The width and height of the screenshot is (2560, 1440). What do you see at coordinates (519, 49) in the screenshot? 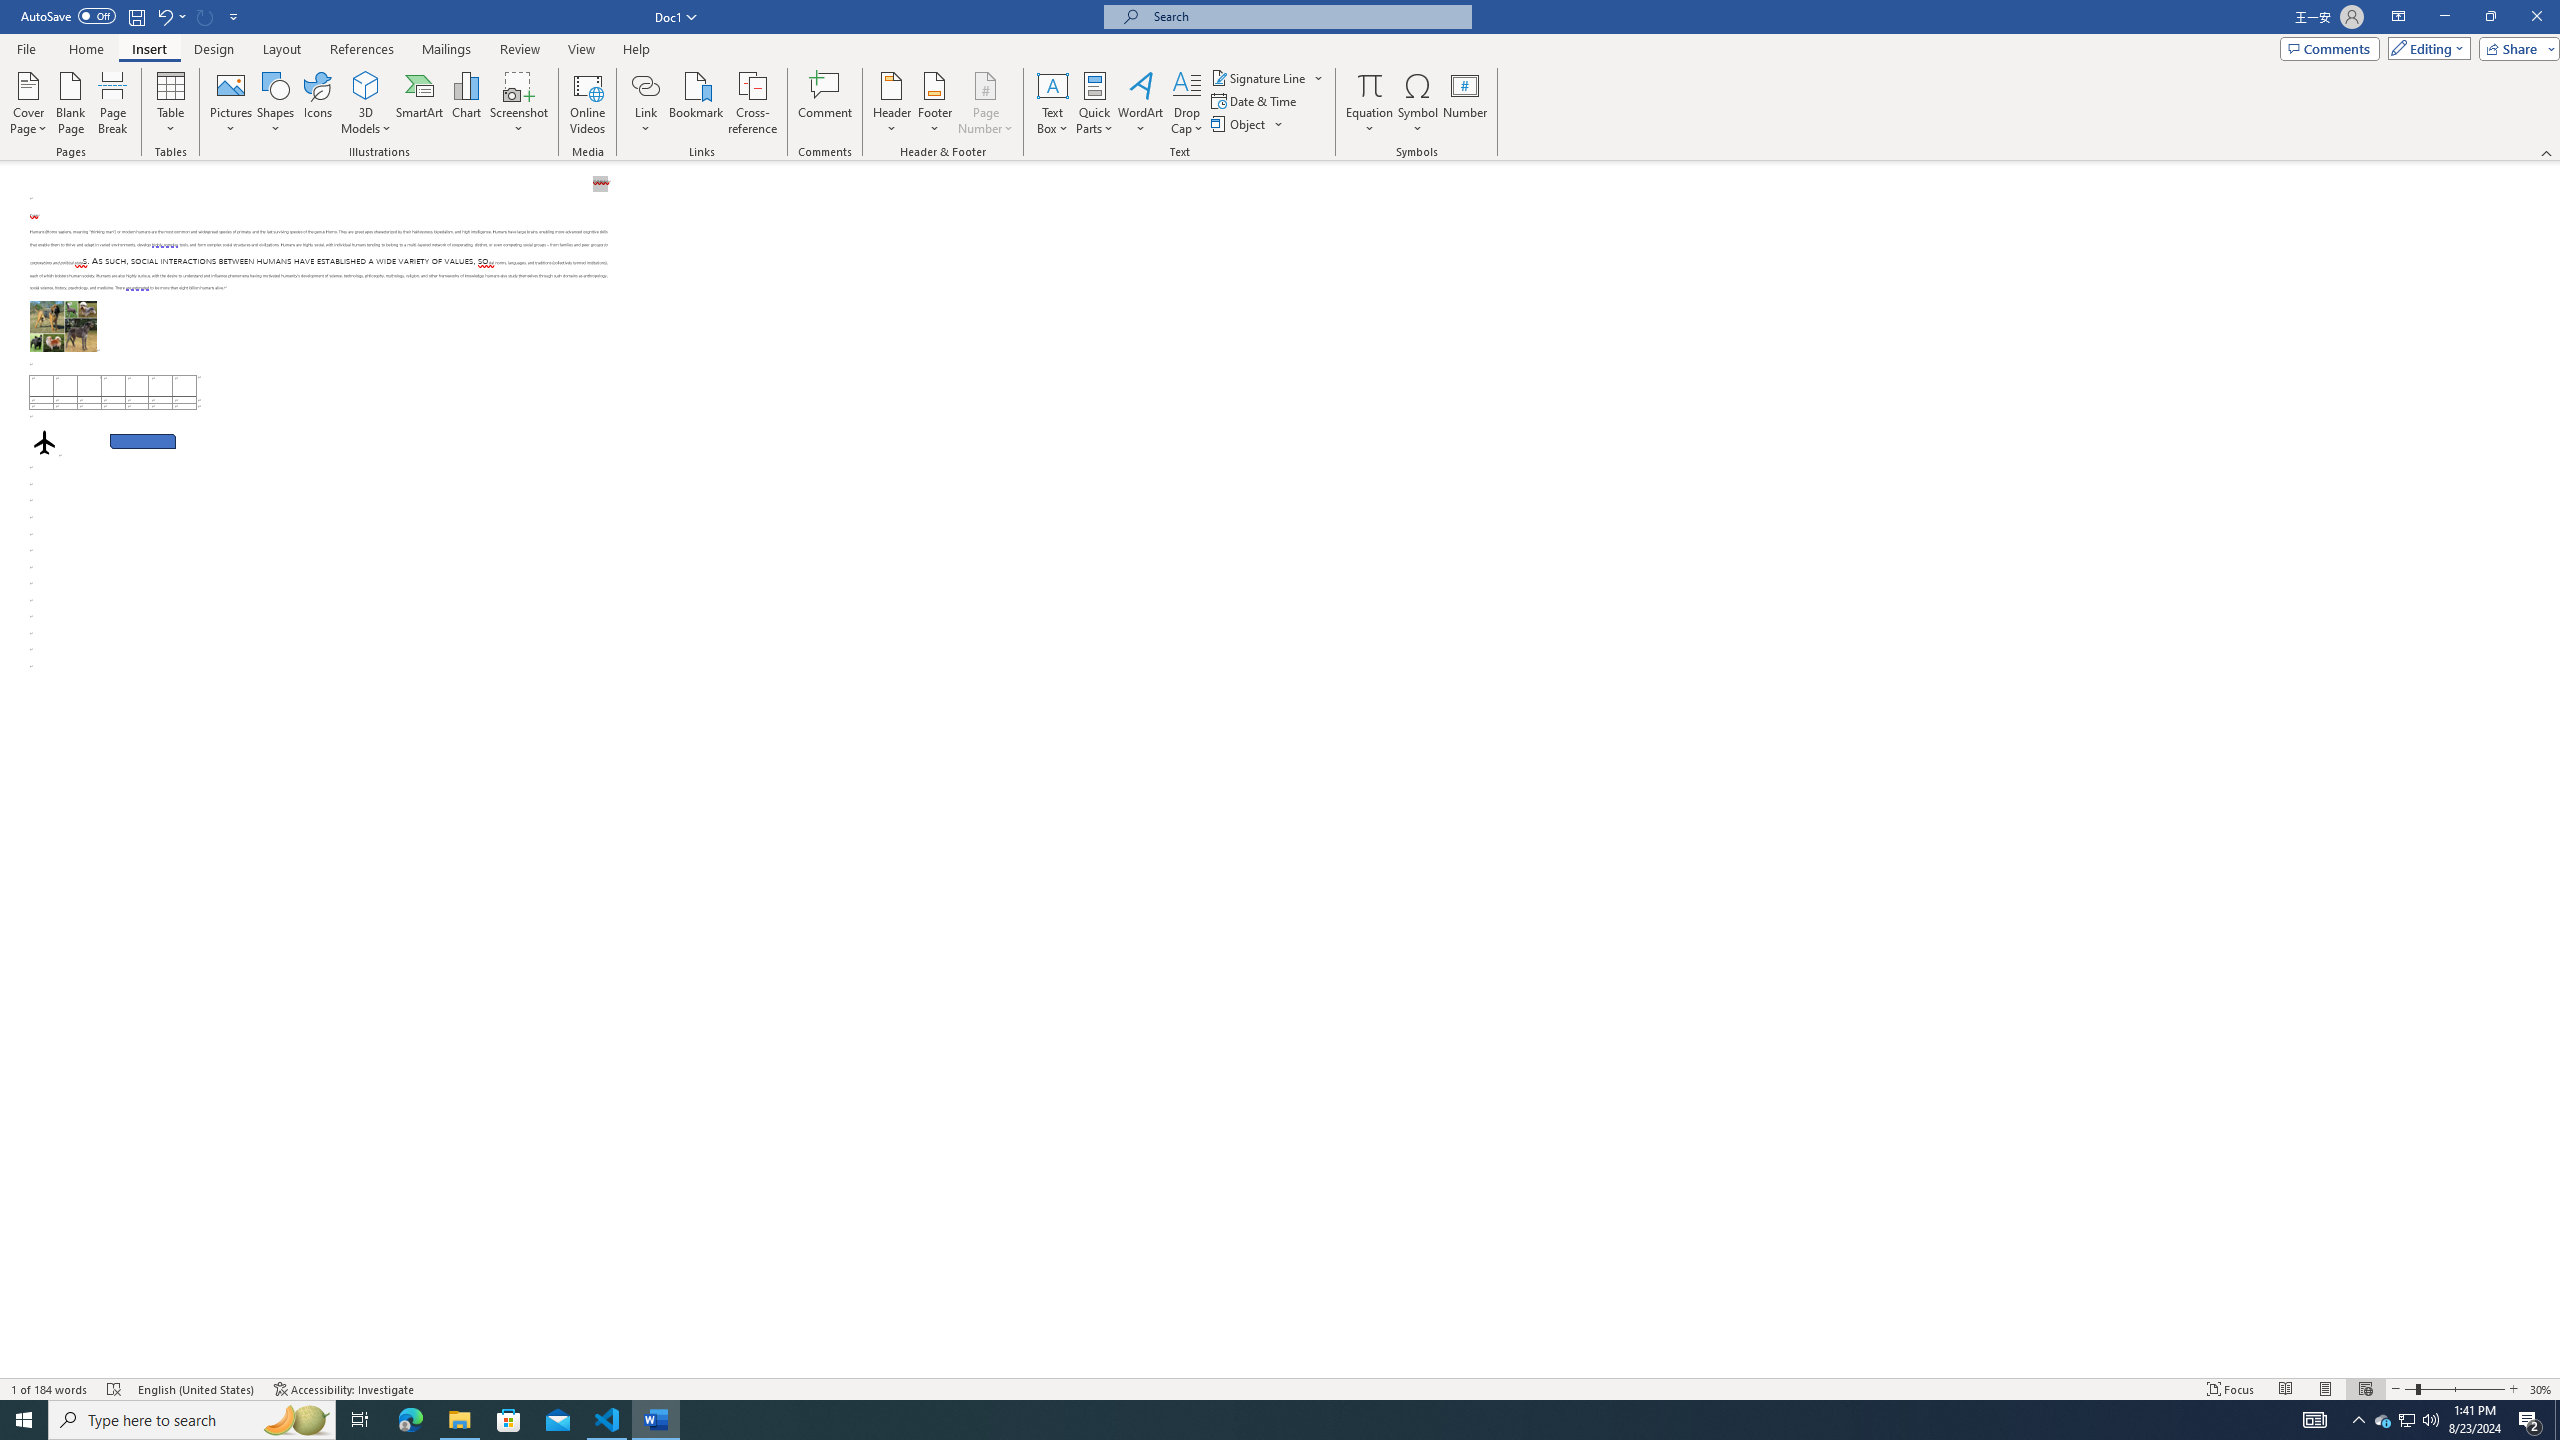
I see `Review` at bounding box center [519, 49].